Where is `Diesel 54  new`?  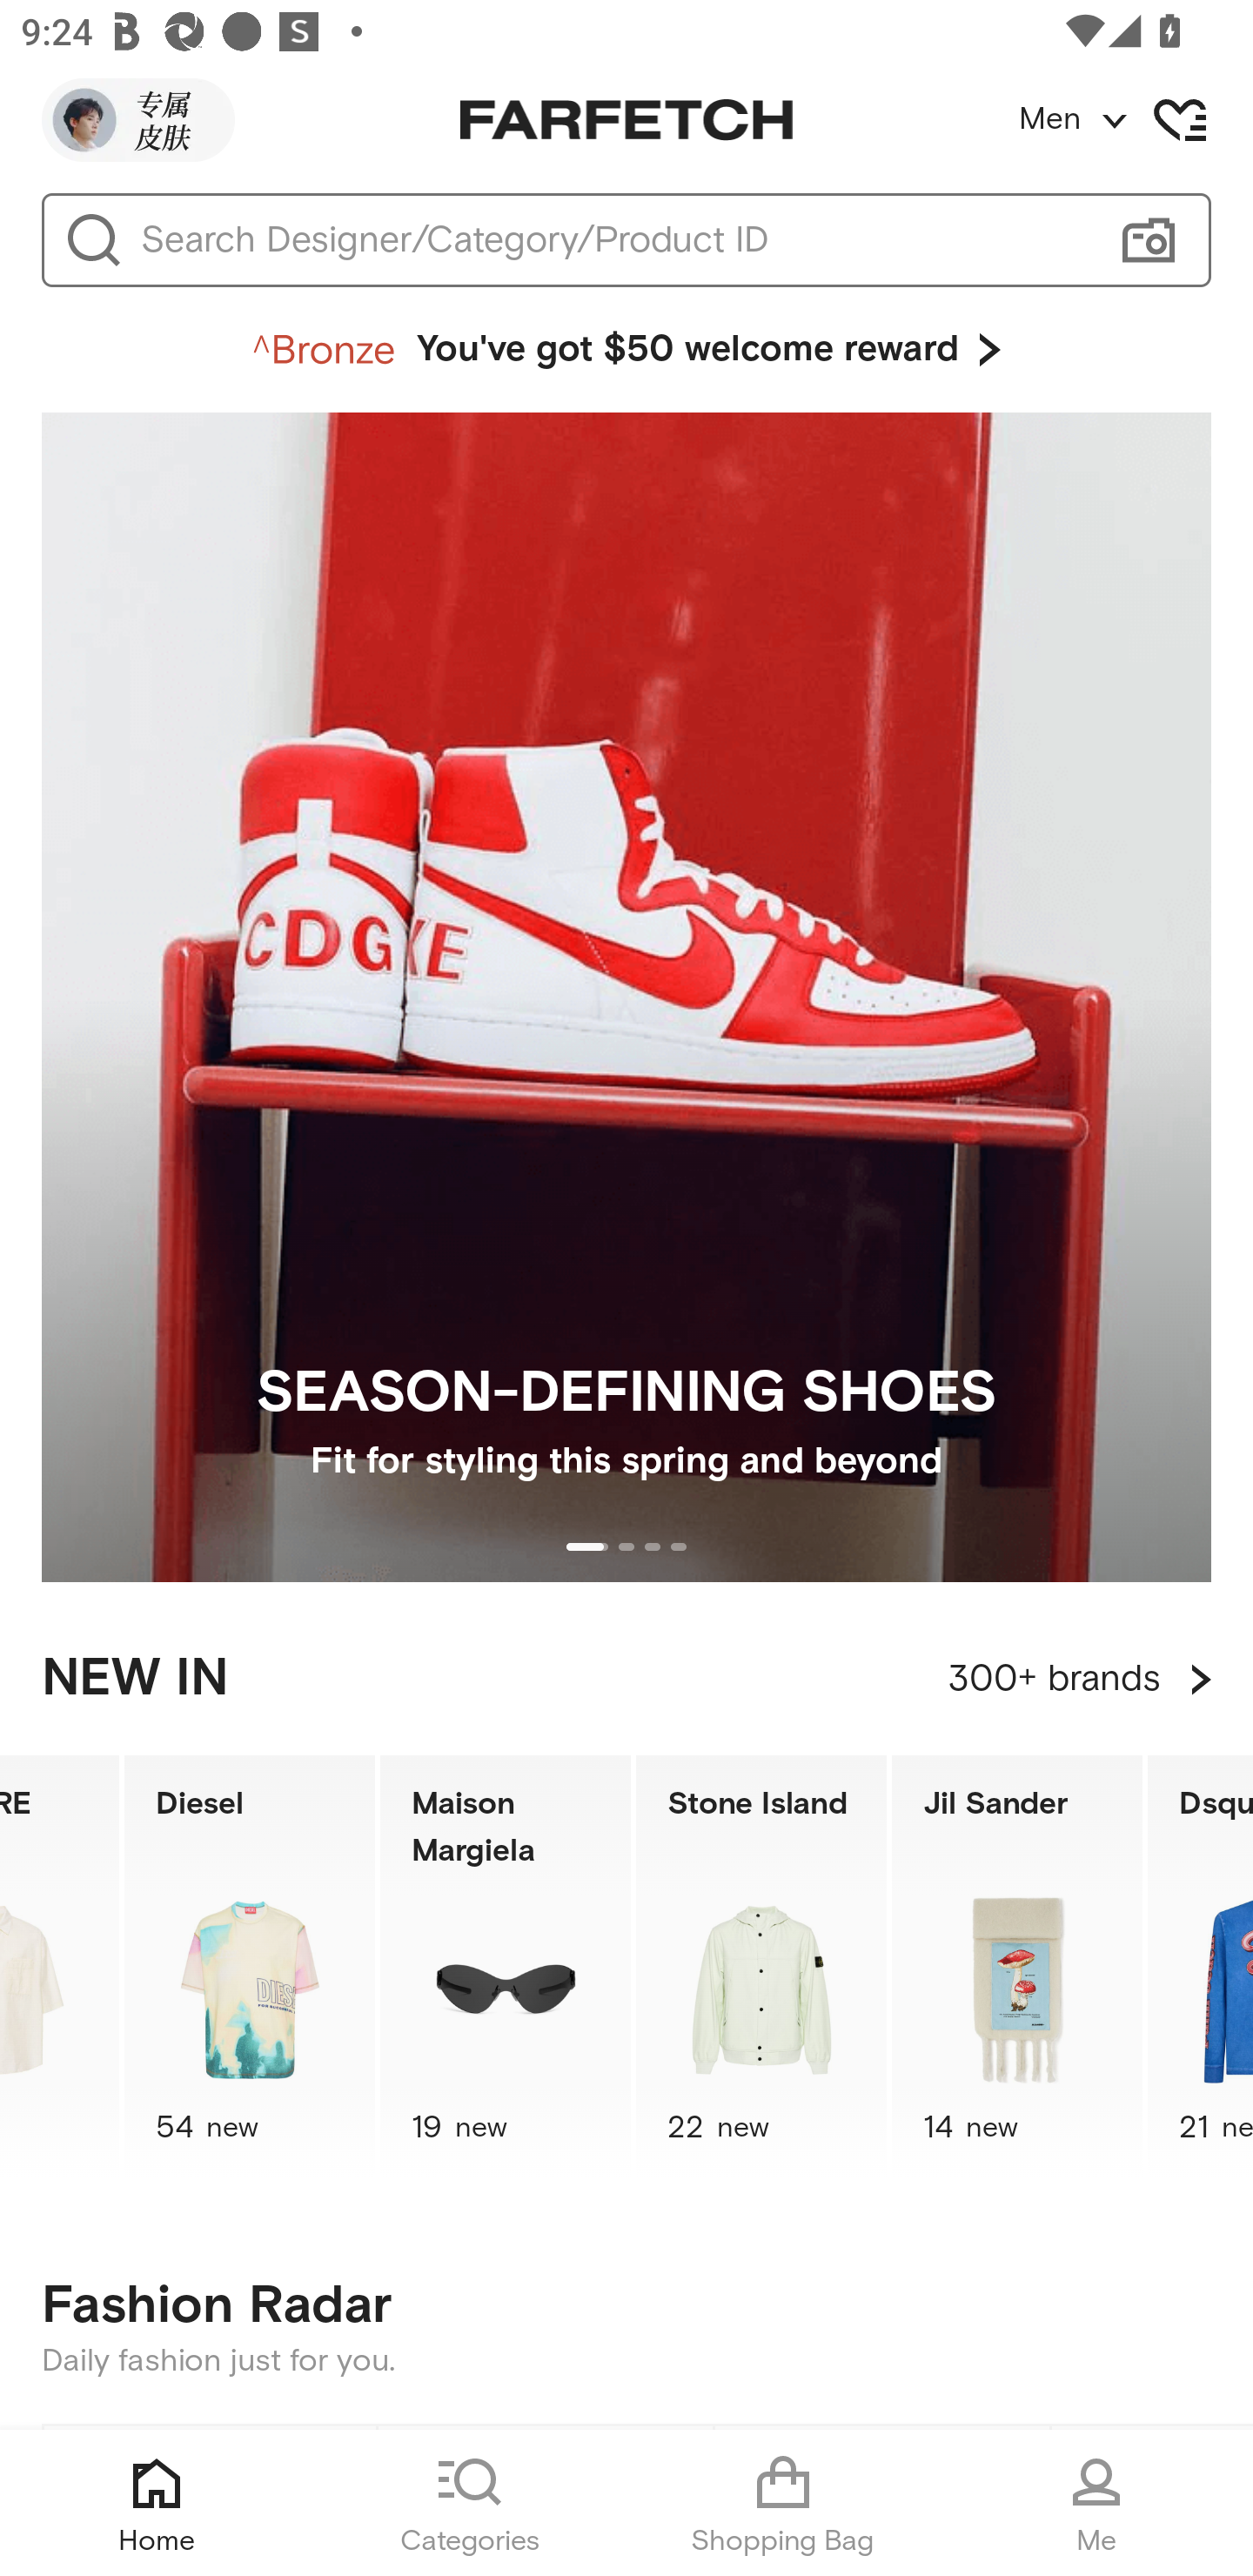
Diesel 54  new is located at coordinates (249, 1967).